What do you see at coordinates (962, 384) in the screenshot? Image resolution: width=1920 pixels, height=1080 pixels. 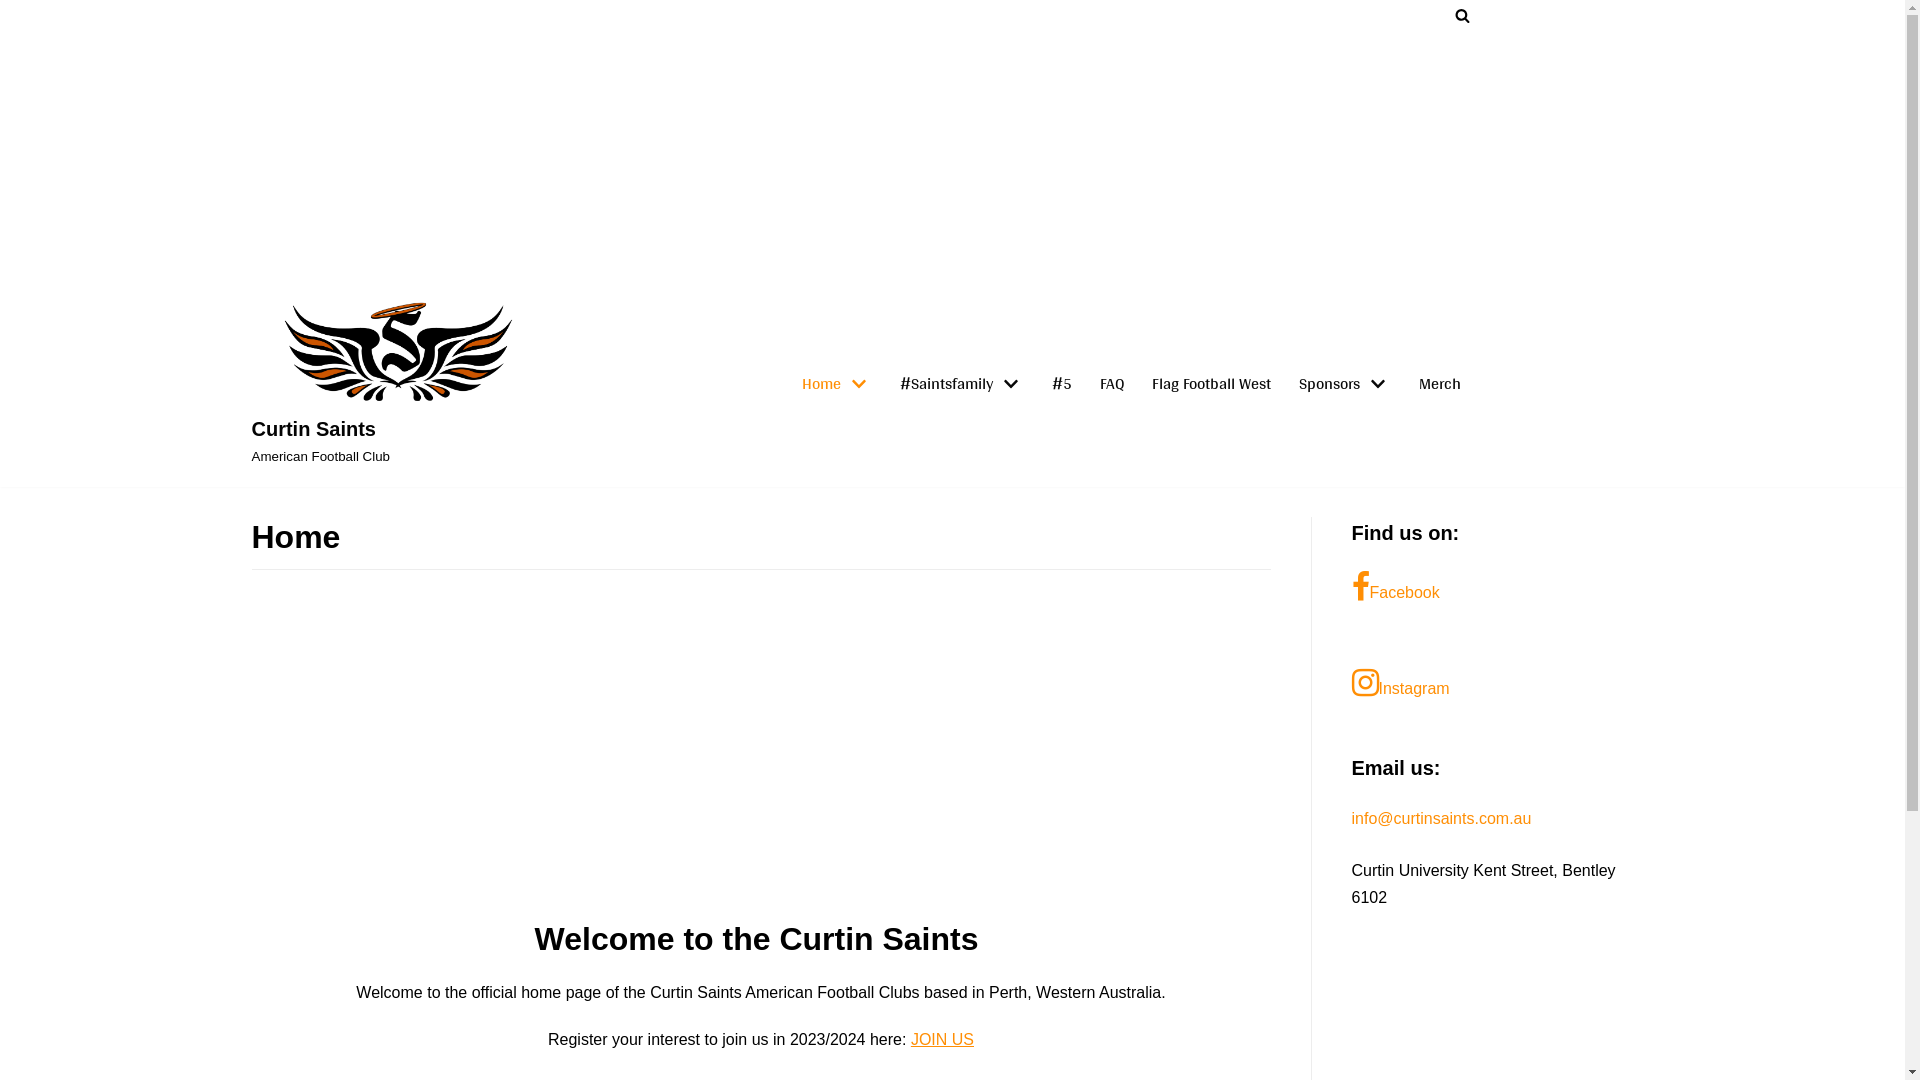 I see `#Saintsfamily` at bounding box center [962, 384].